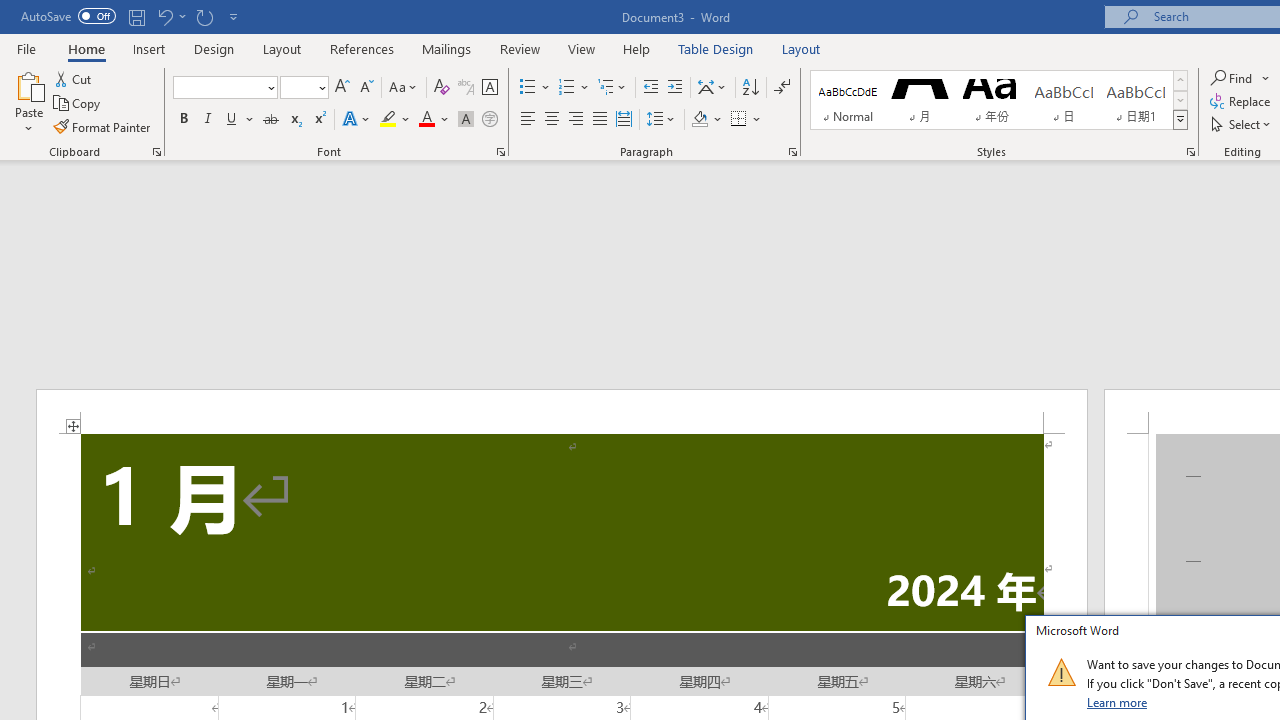 The height and width of the screenshot is (720, 1280). What do you see at coordinates (528, 88) in the screenshot?
I see `Bullets` at bounding box center [528, 88].